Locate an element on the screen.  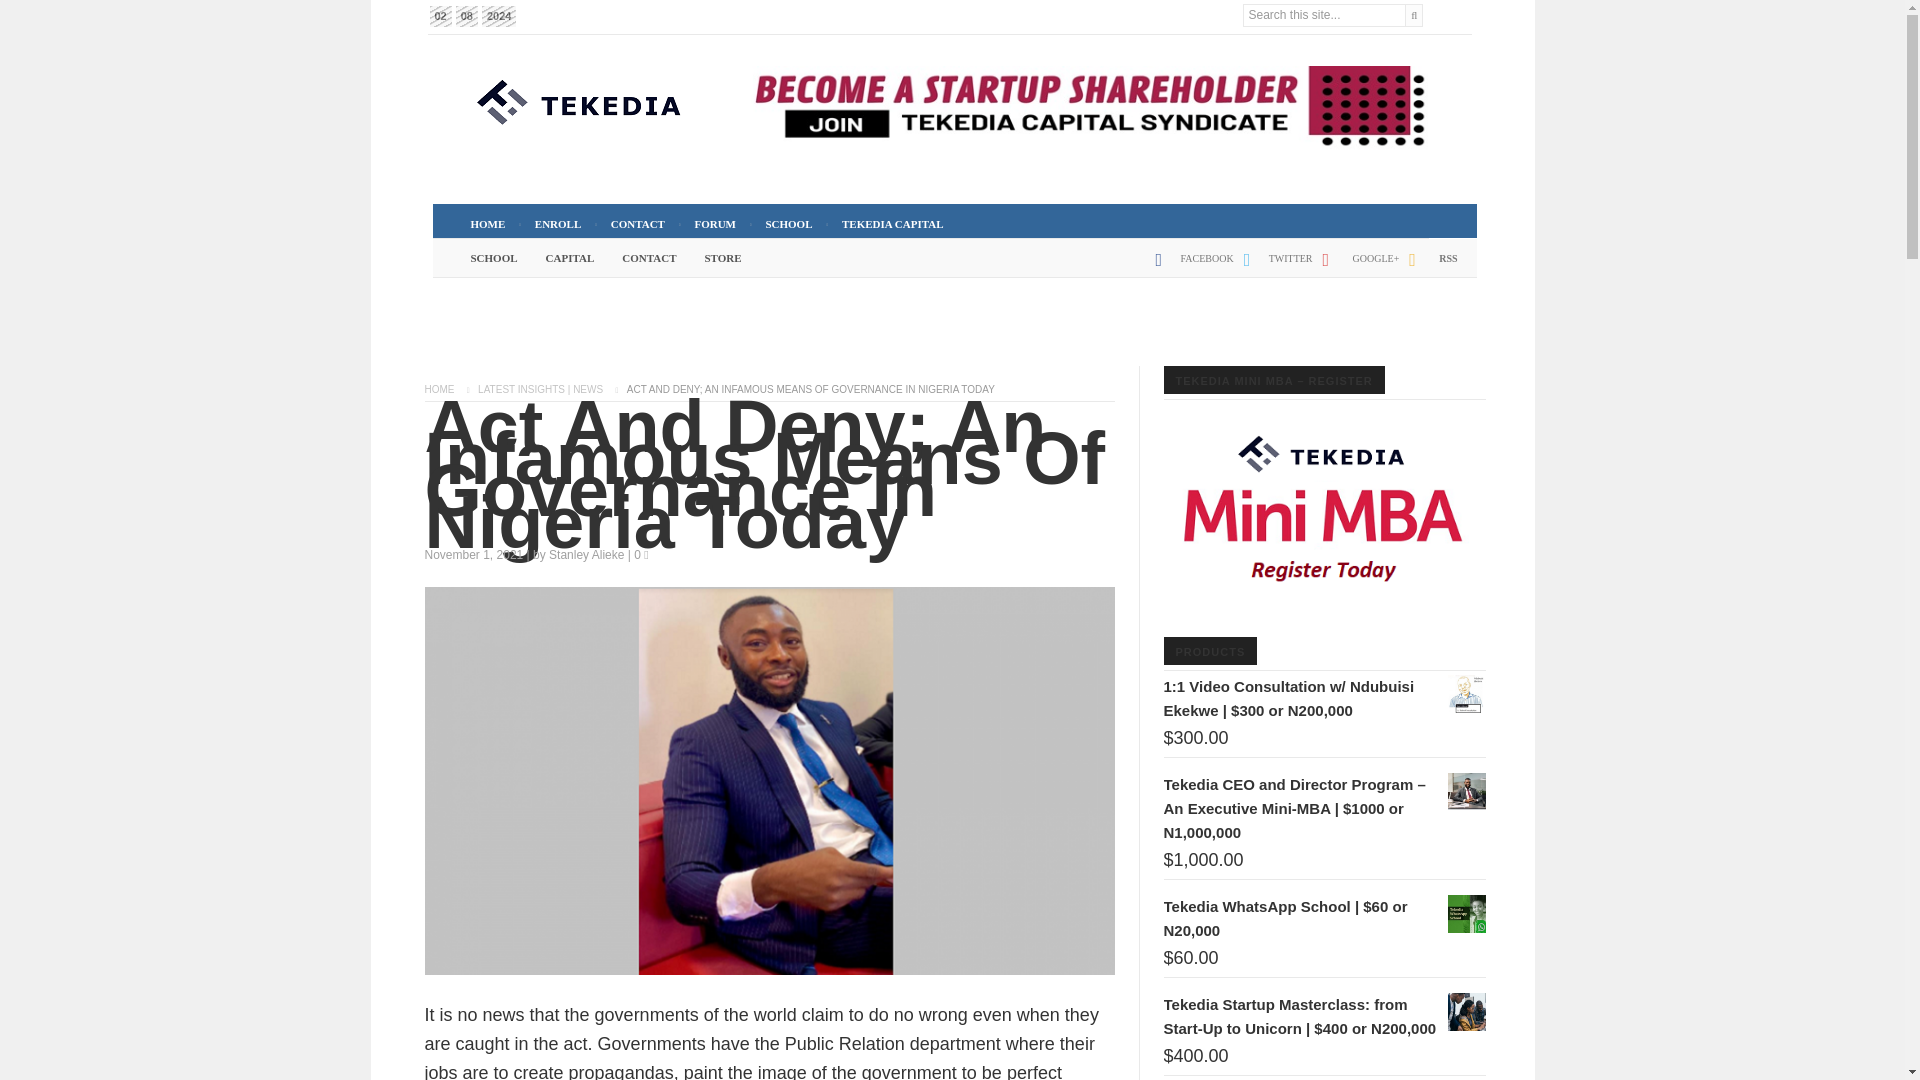
CONTACT is located at coordinates (638, 224).